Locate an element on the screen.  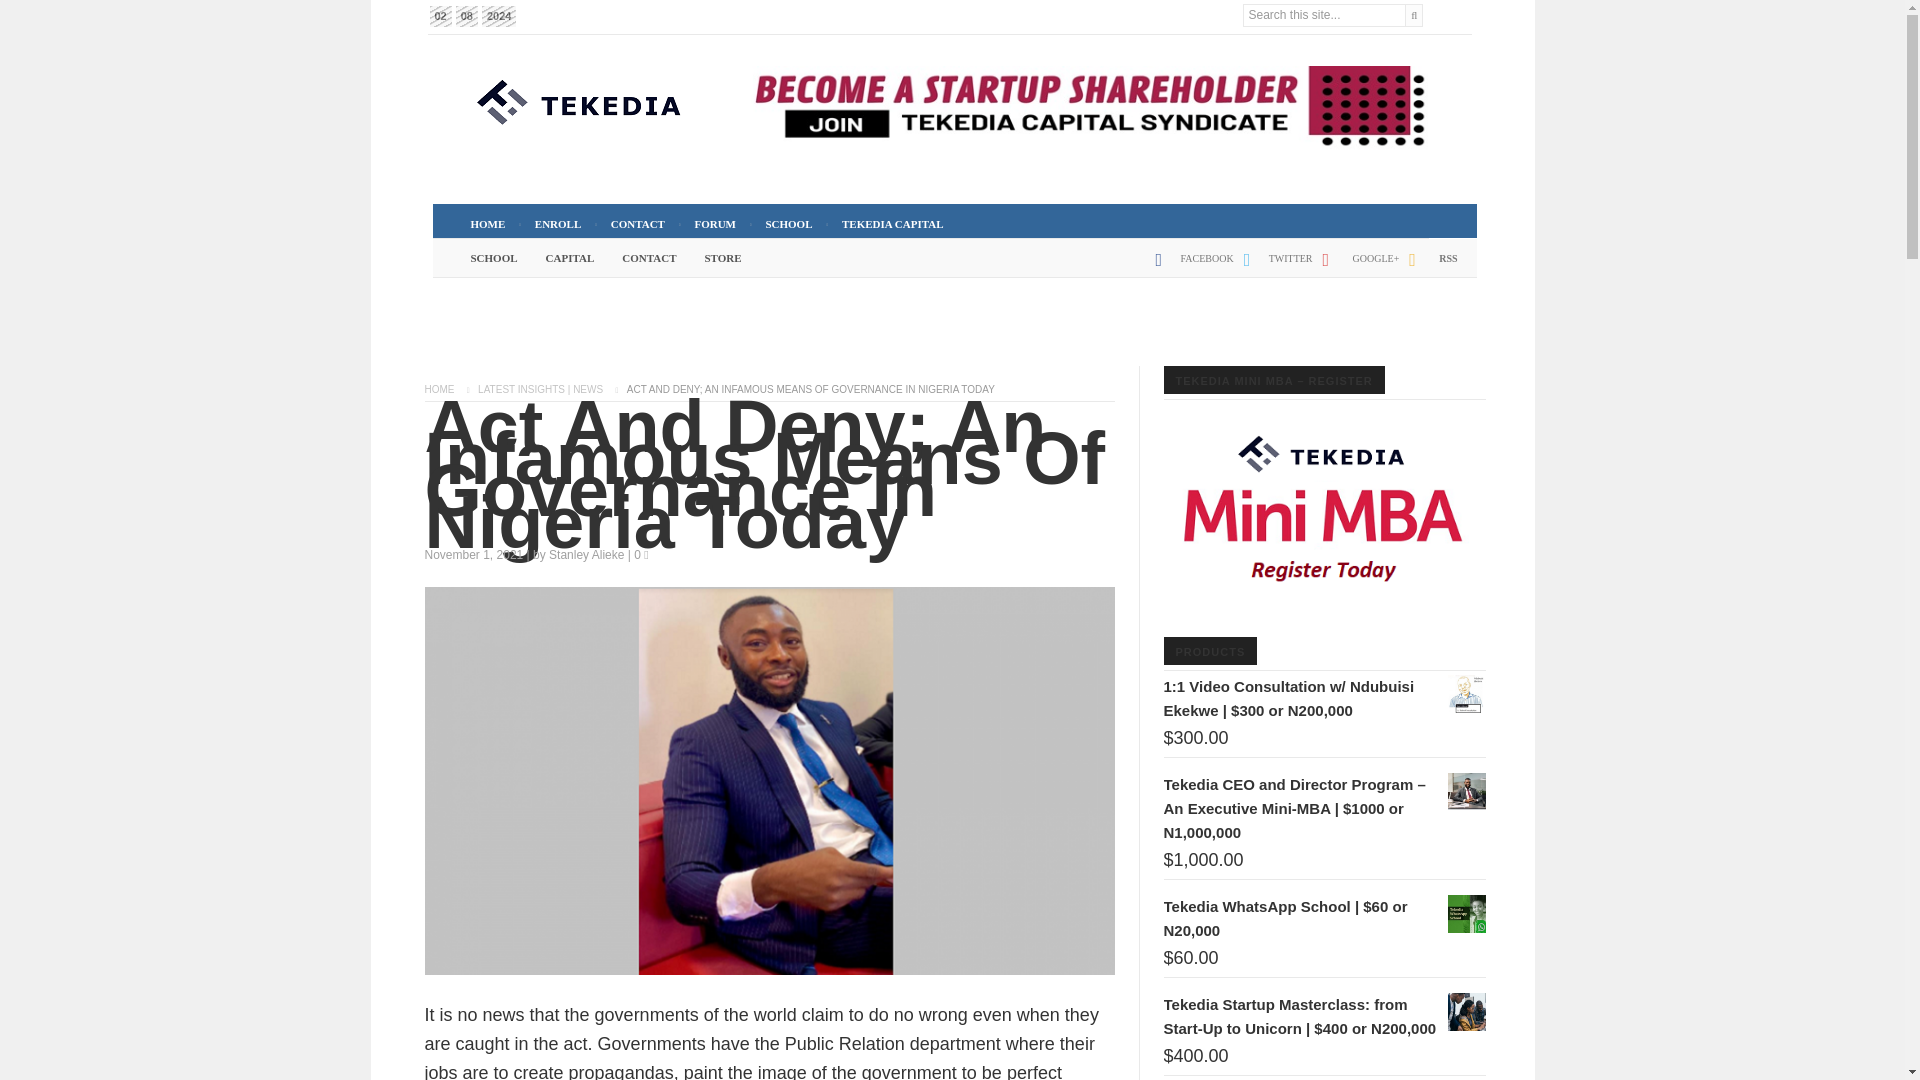
CONTACT is located at coordinates (638, 224).